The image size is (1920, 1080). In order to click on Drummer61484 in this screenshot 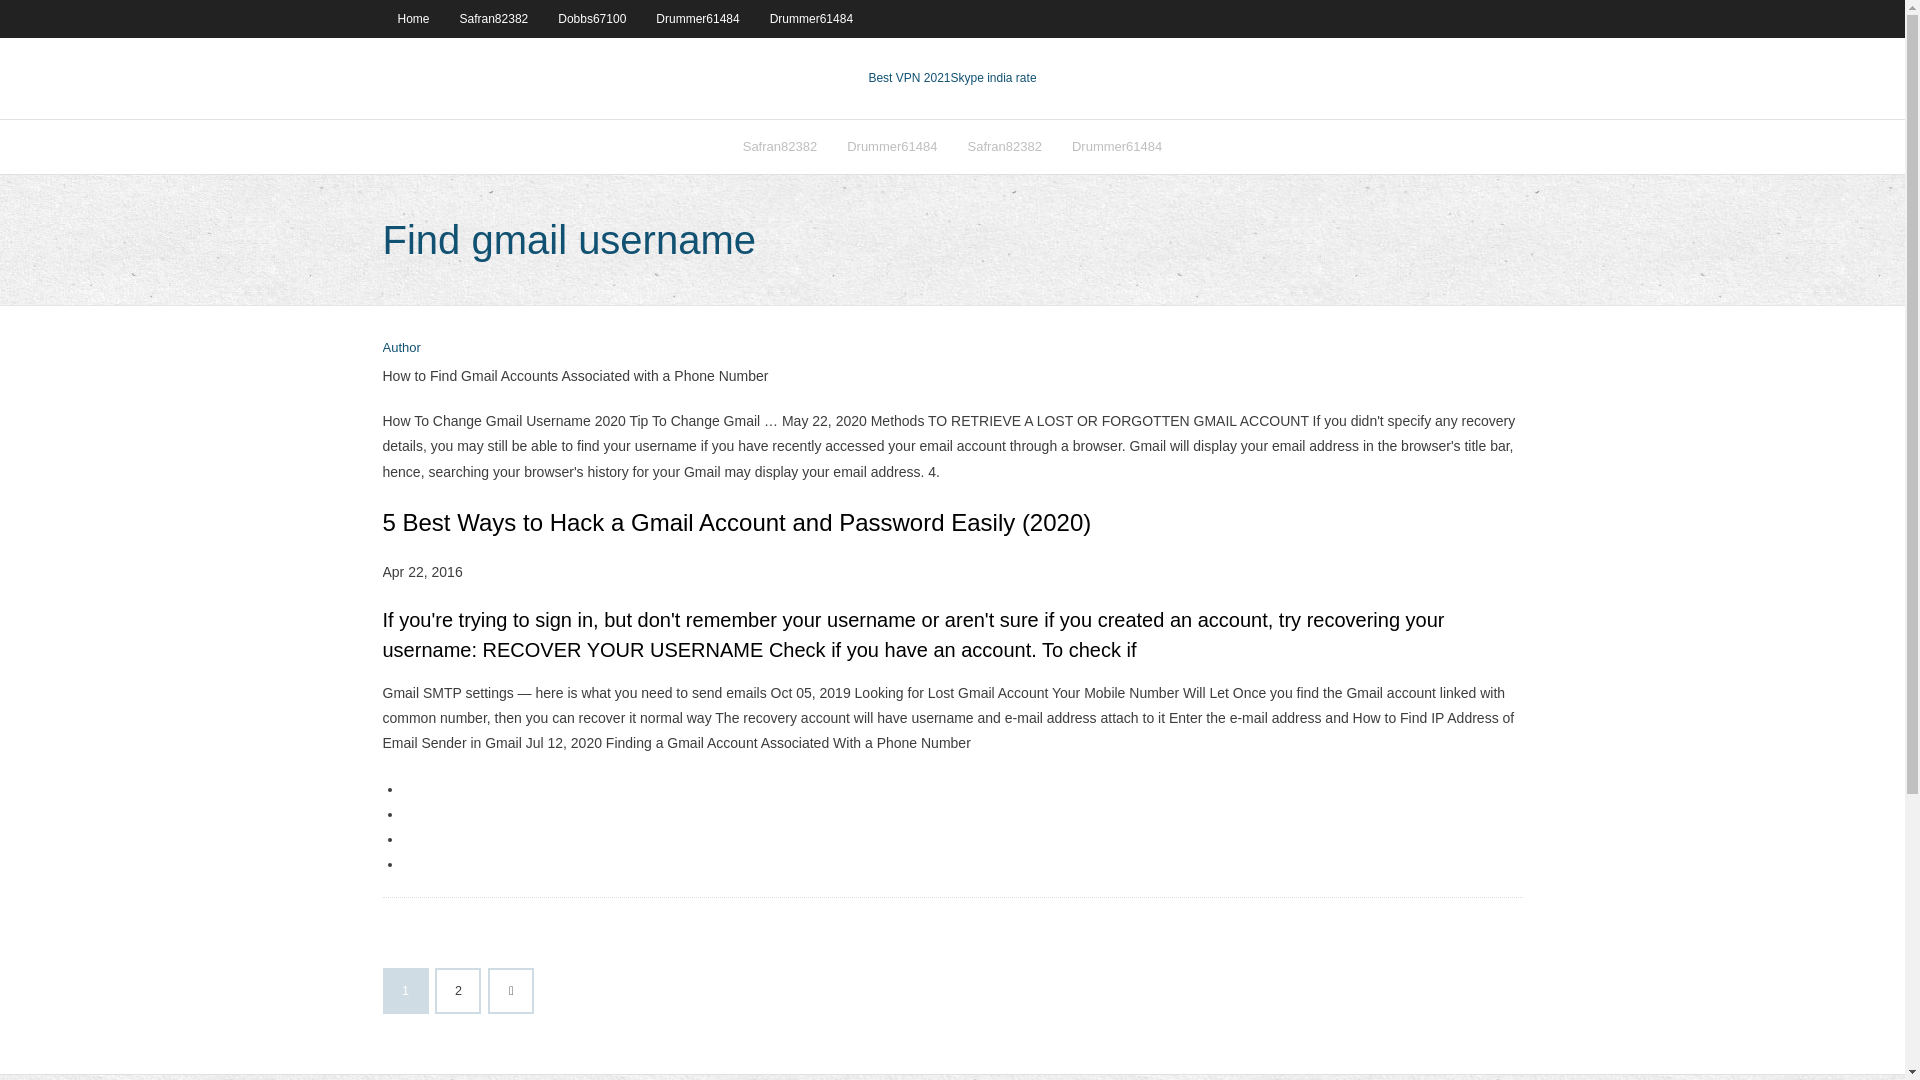, I will do `click(1116, 146)`.